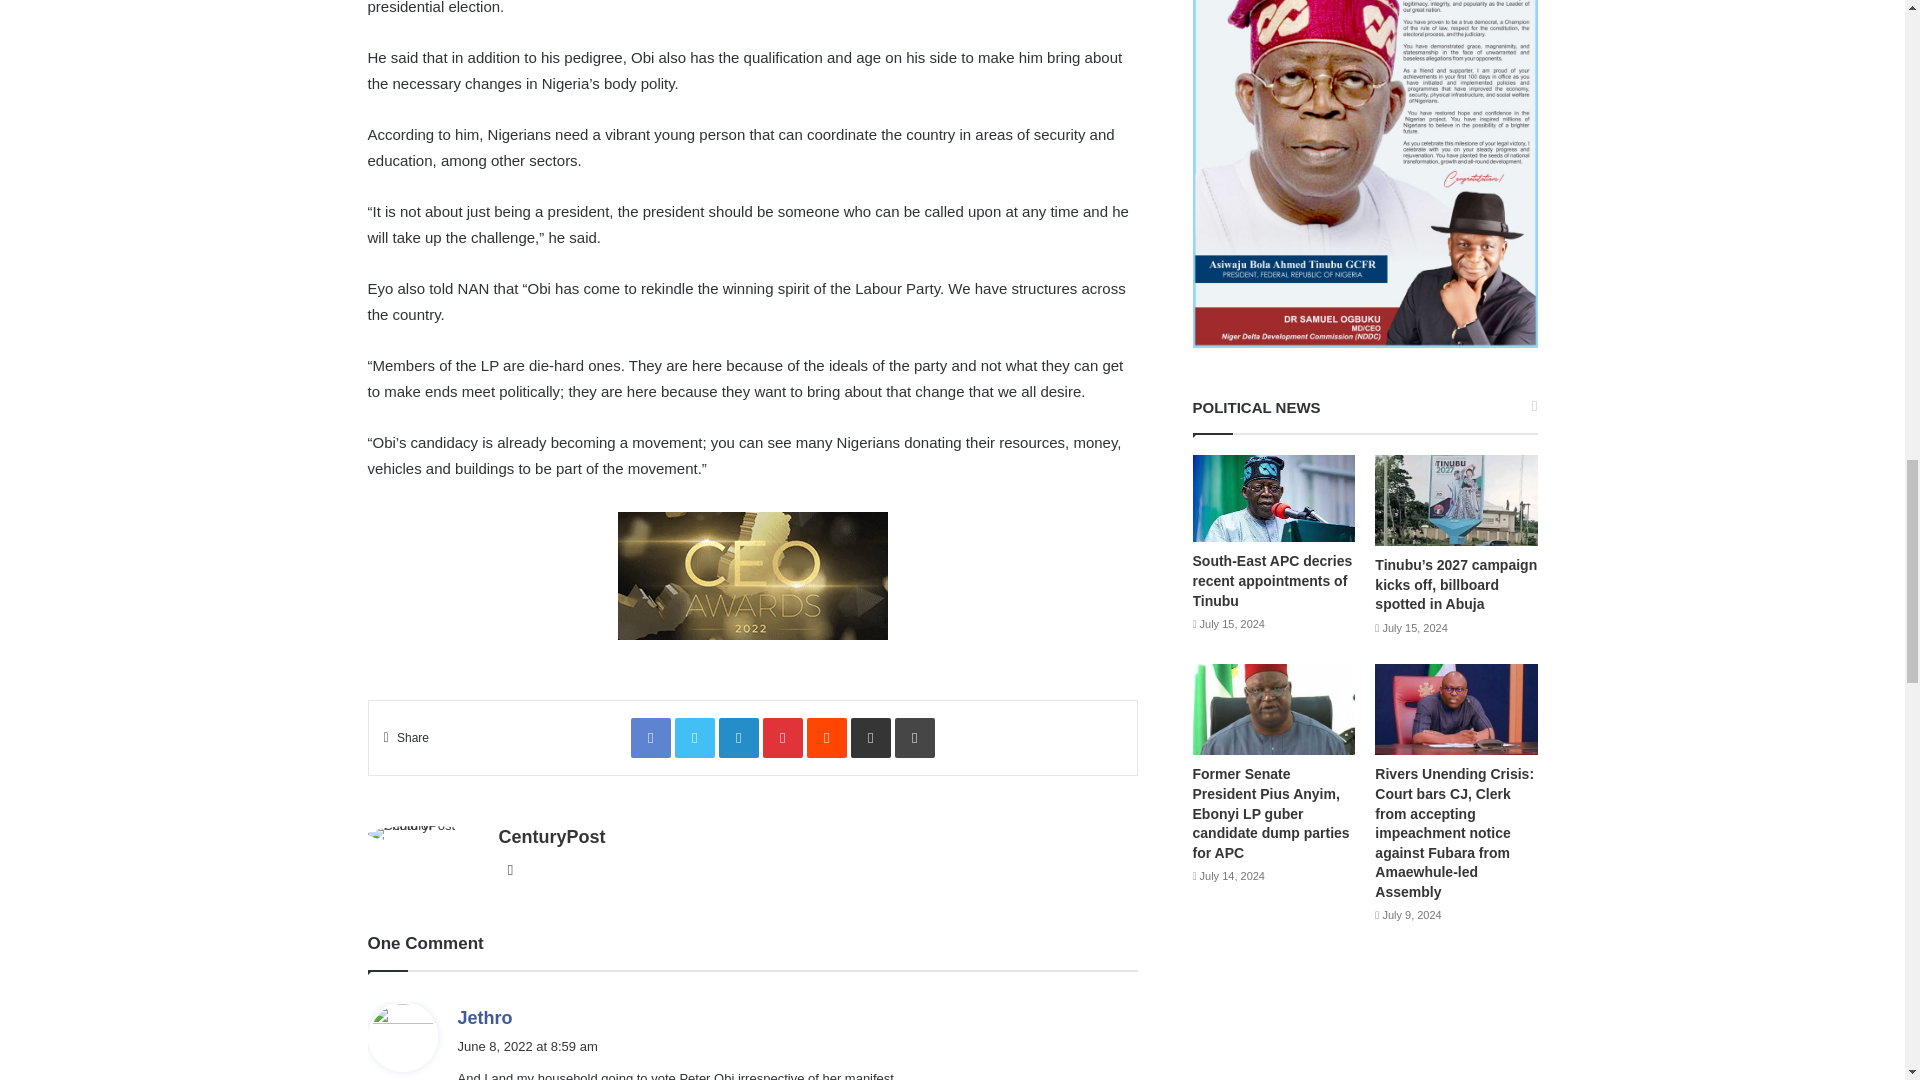 The image size is (1920, 1080). I want to click on Reddit, so click(826, 738).